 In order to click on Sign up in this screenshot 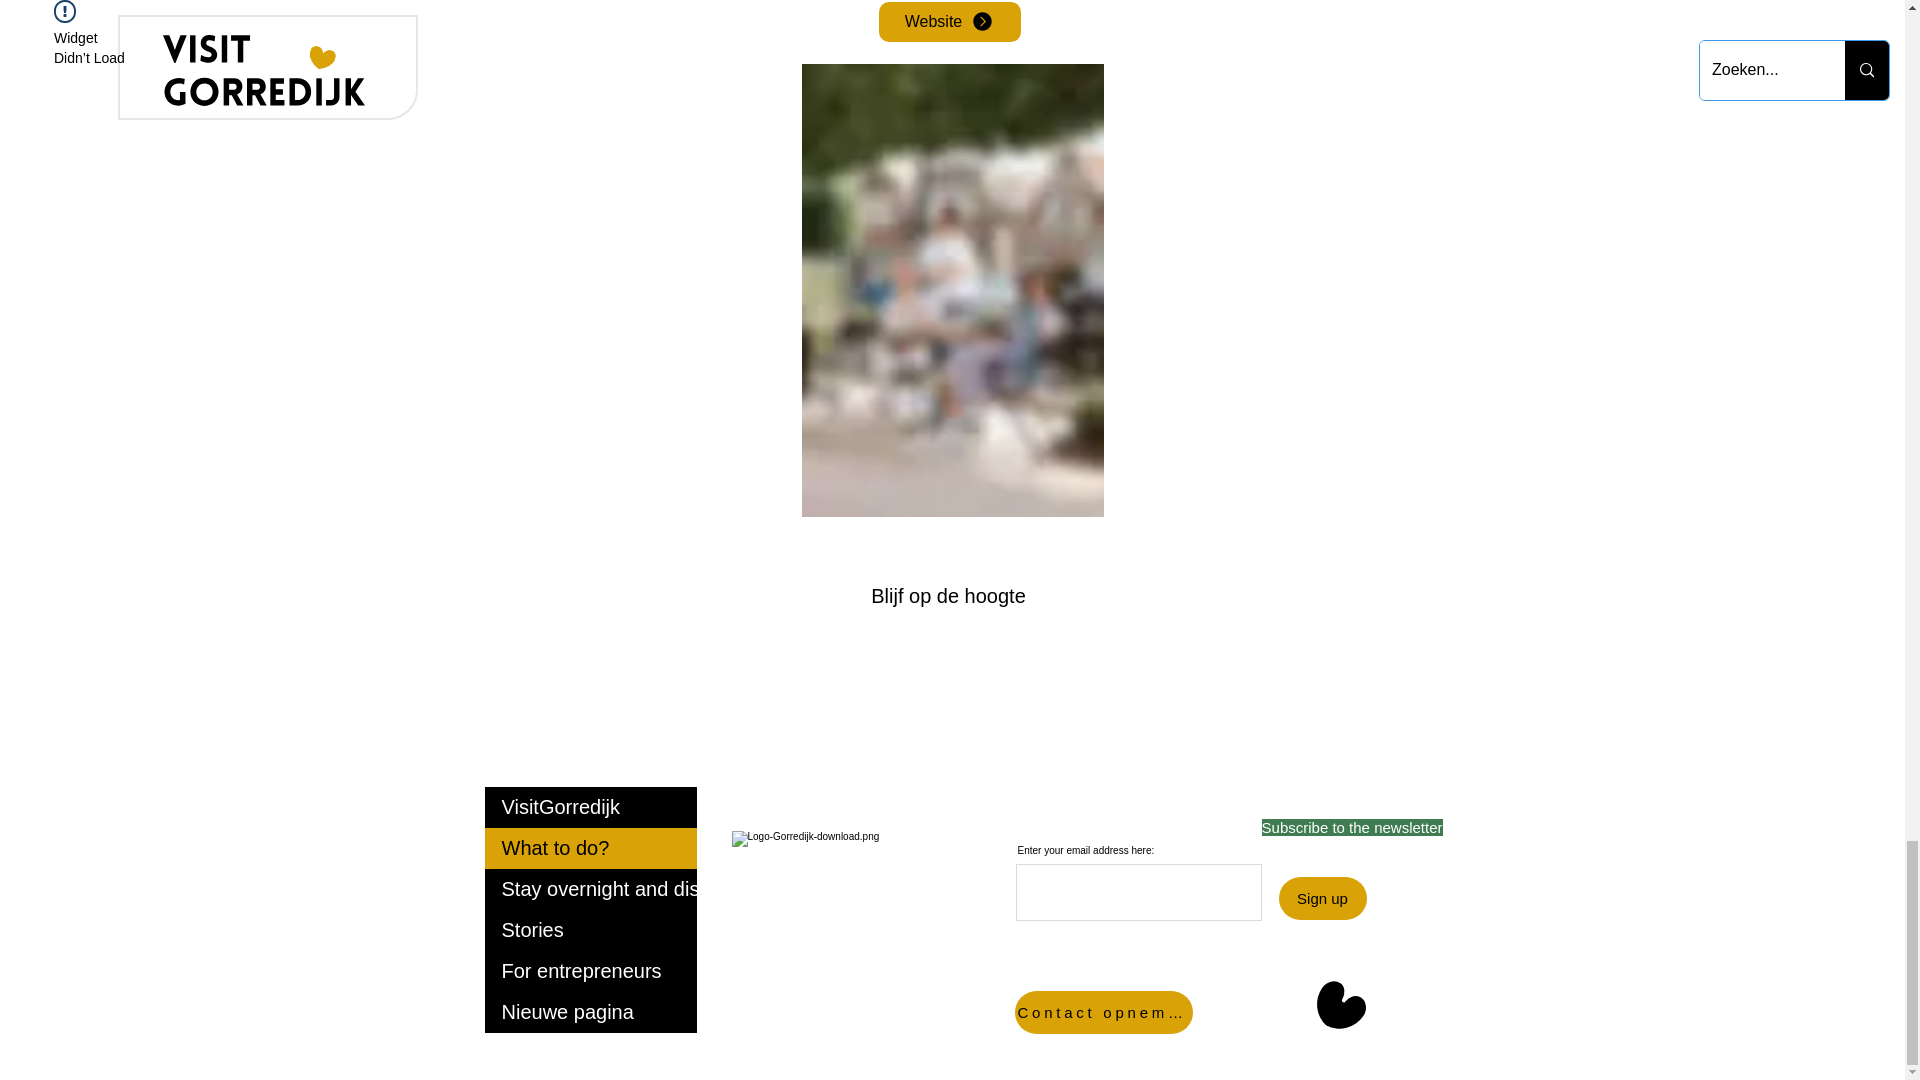, I will do `click(1322, 898)`.